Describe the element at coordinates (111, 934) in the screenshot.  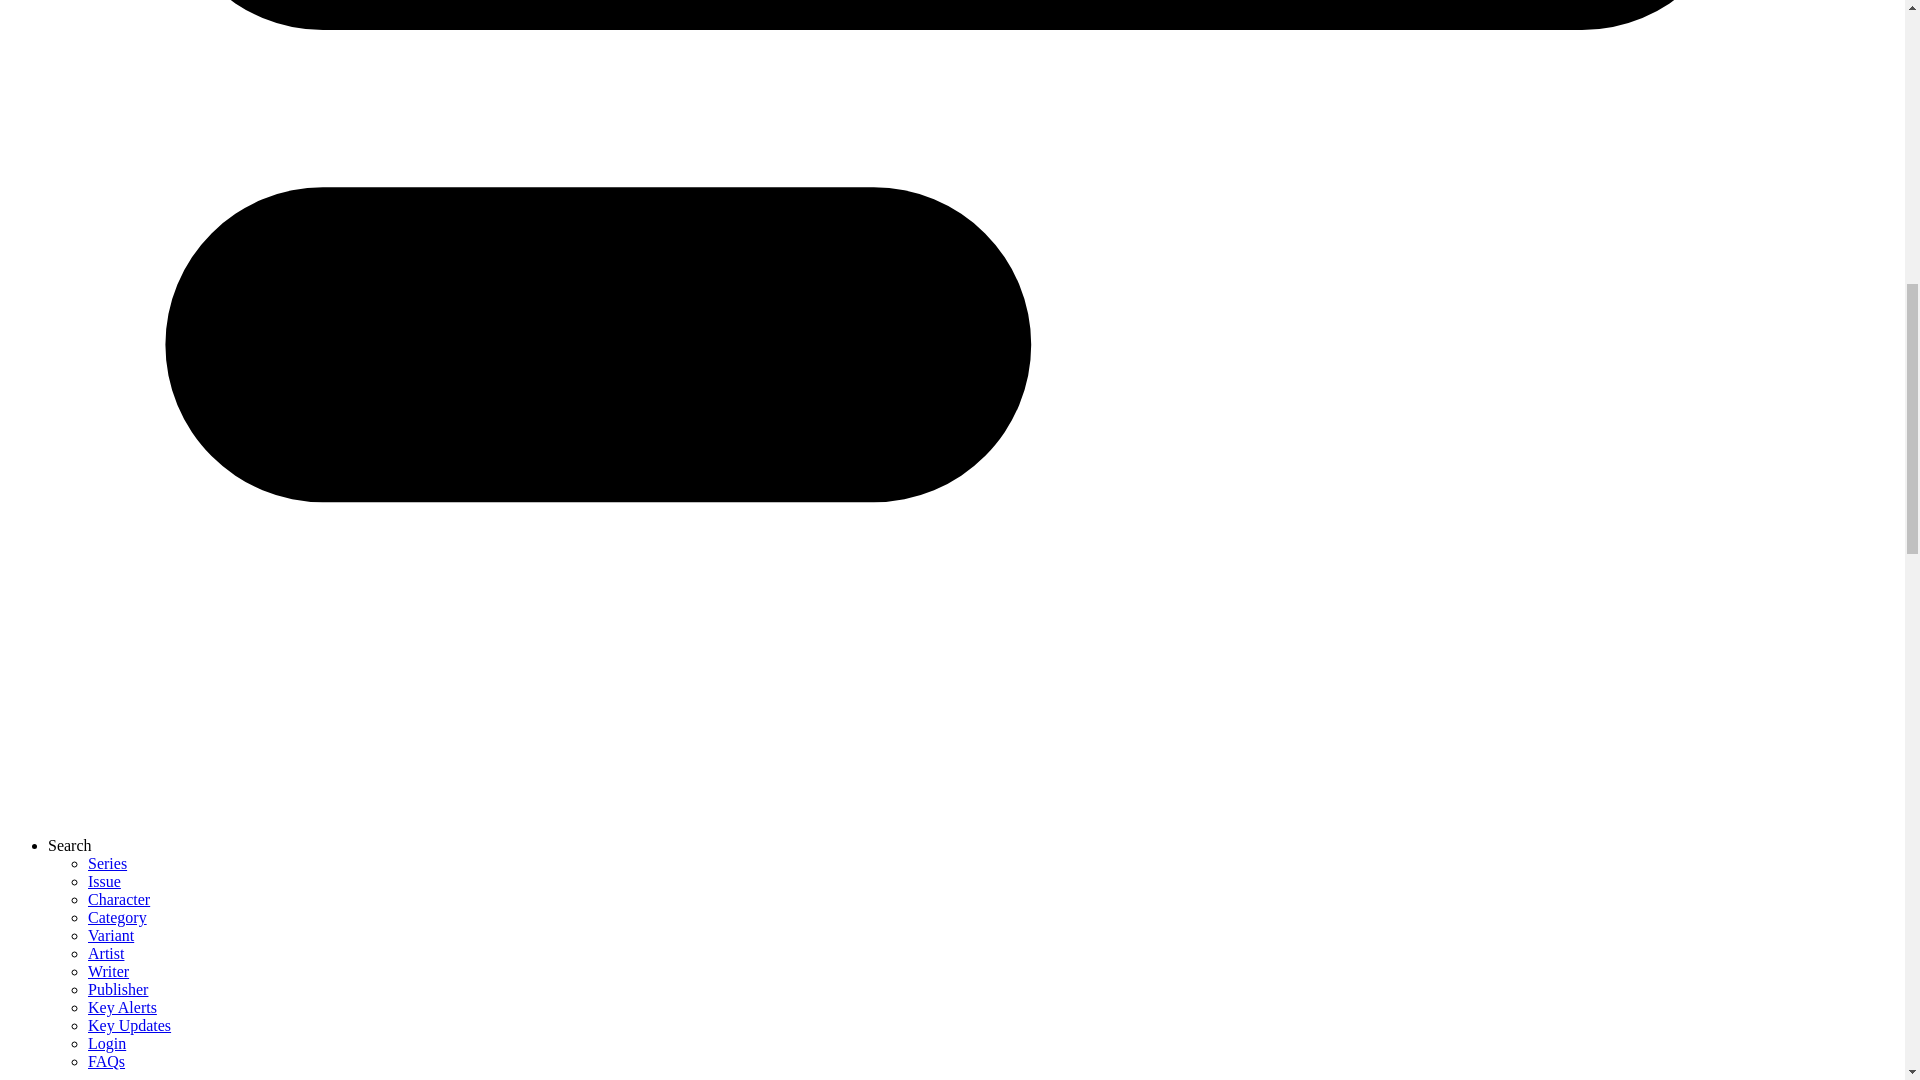
I see `Variant` at that location.